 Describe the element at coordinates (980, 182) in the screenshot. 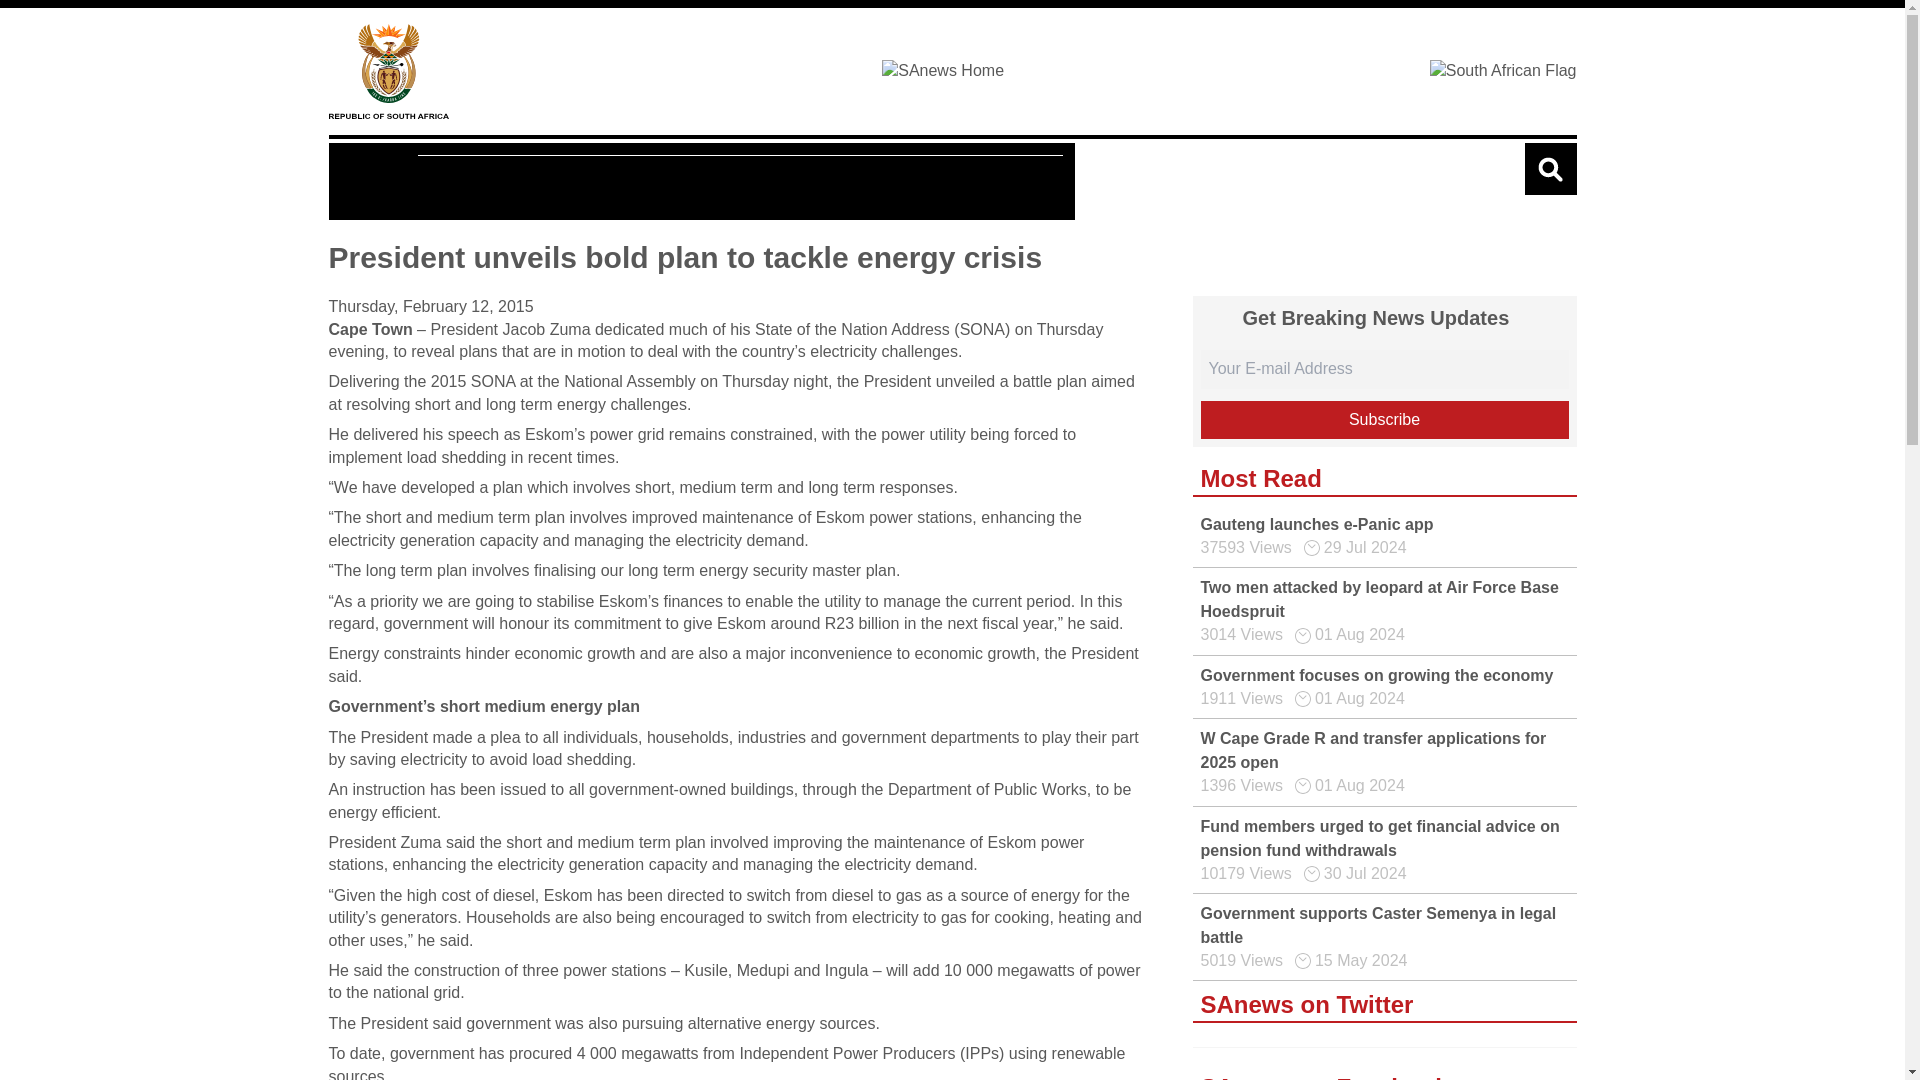

I see `Special Features` at that location.